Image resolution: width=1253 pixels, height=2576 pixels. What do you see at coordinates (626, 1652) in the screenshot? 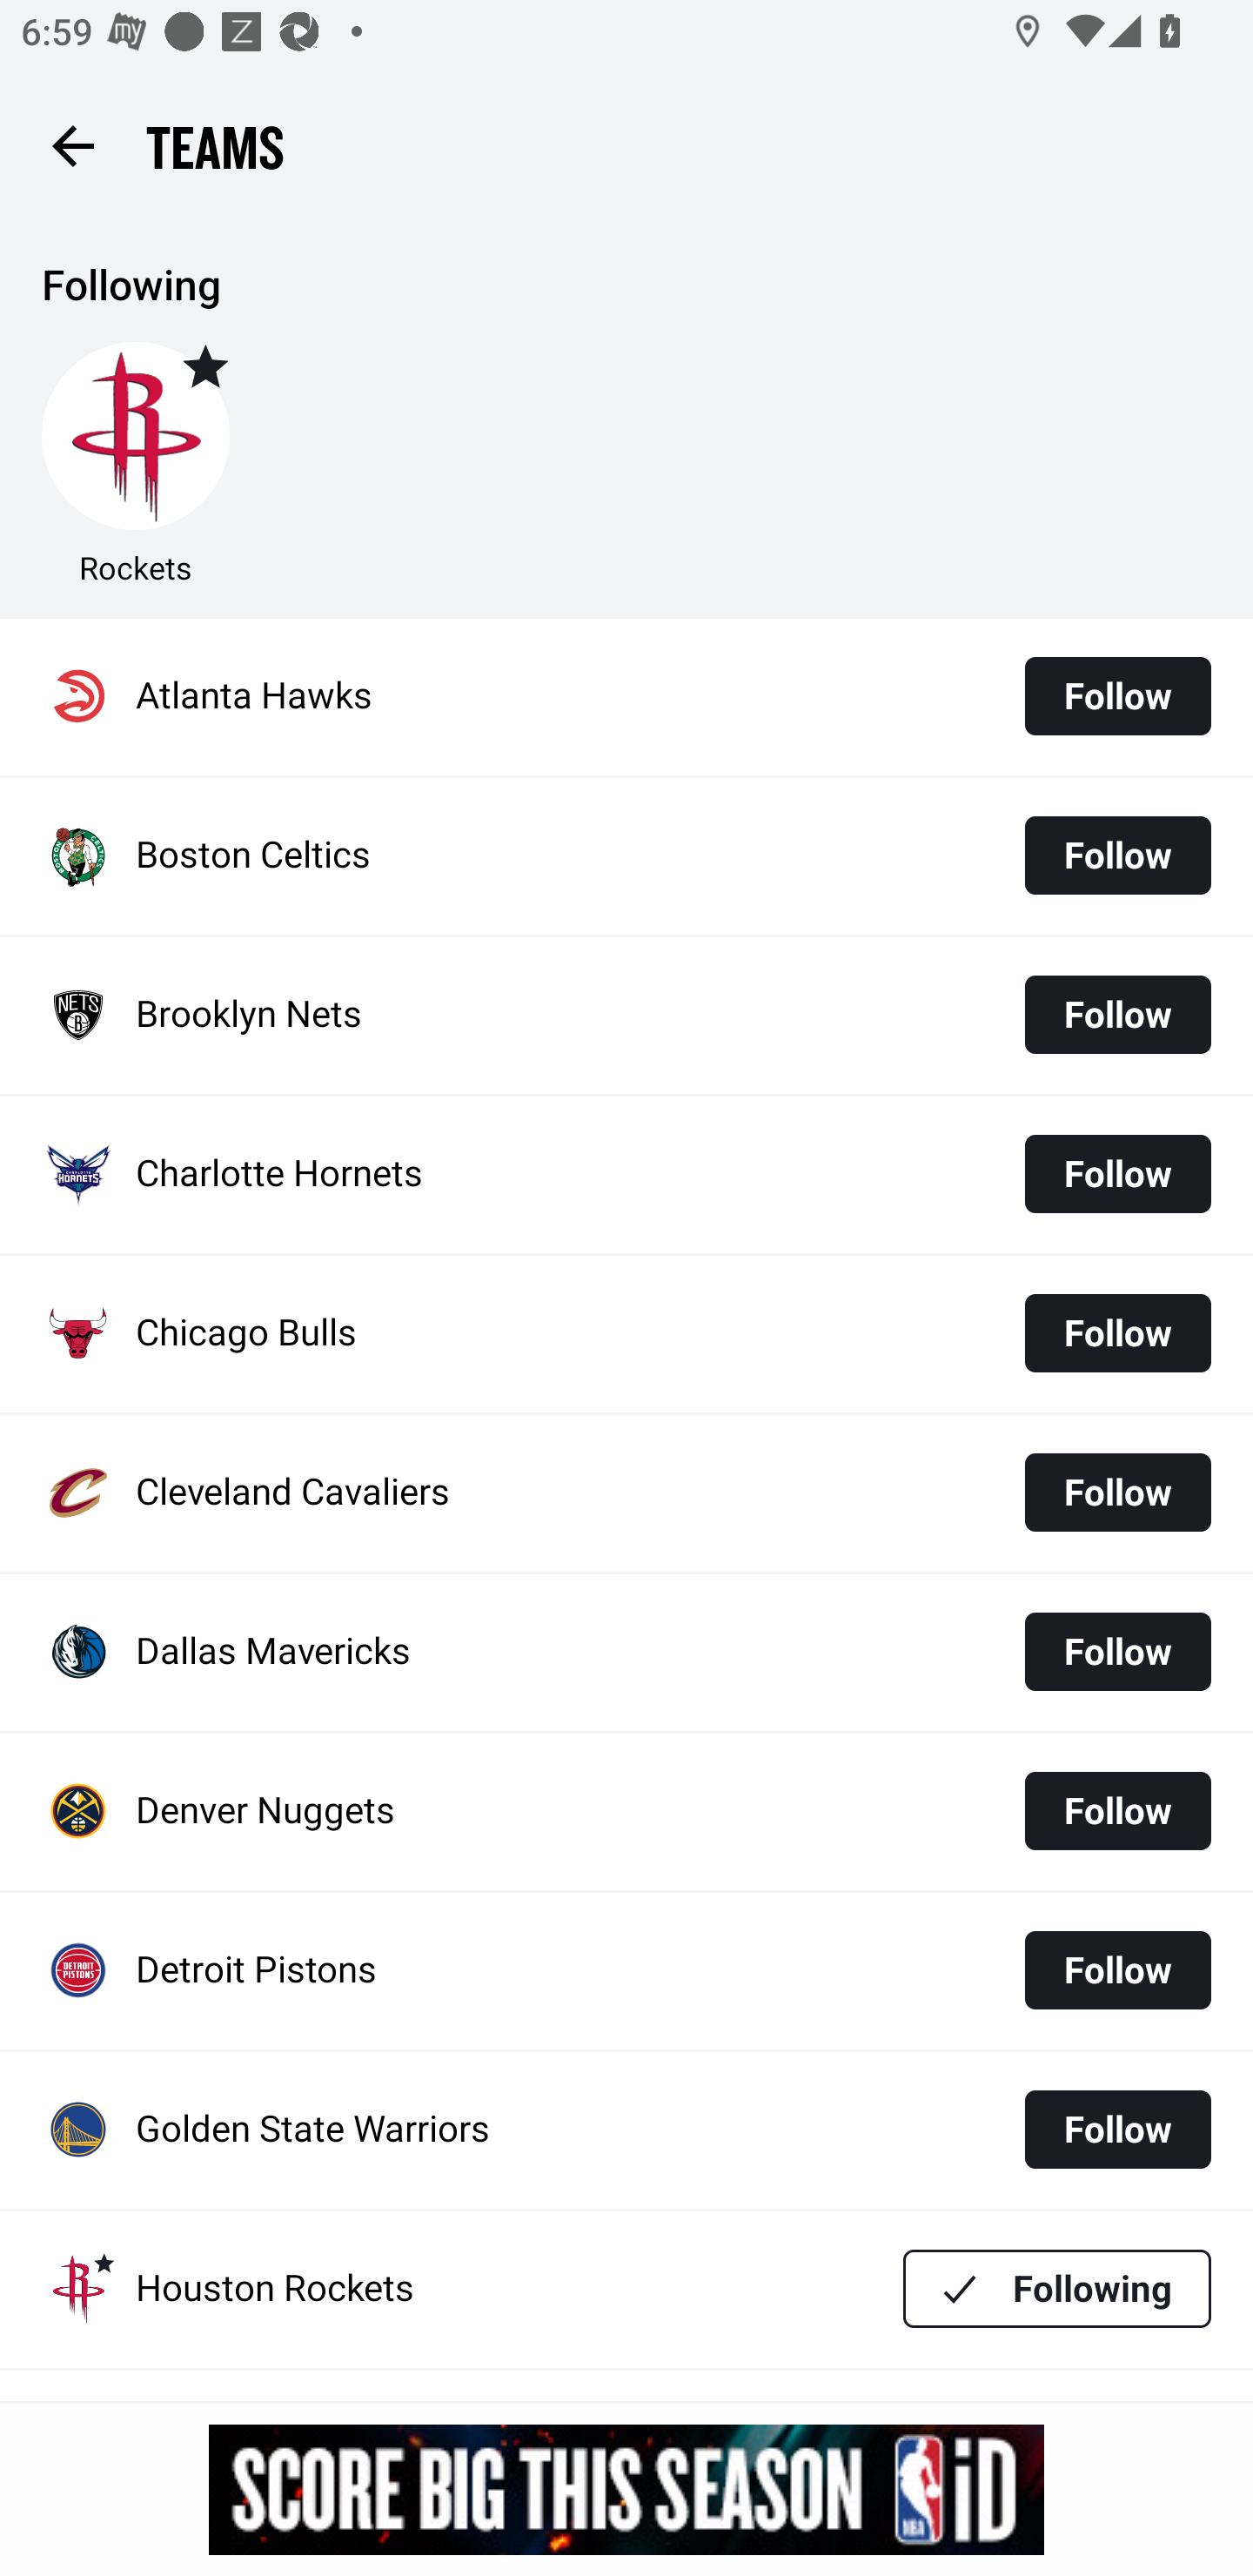
I see `Dallas Mavericks Follow` at bounding box center [626, 1652].